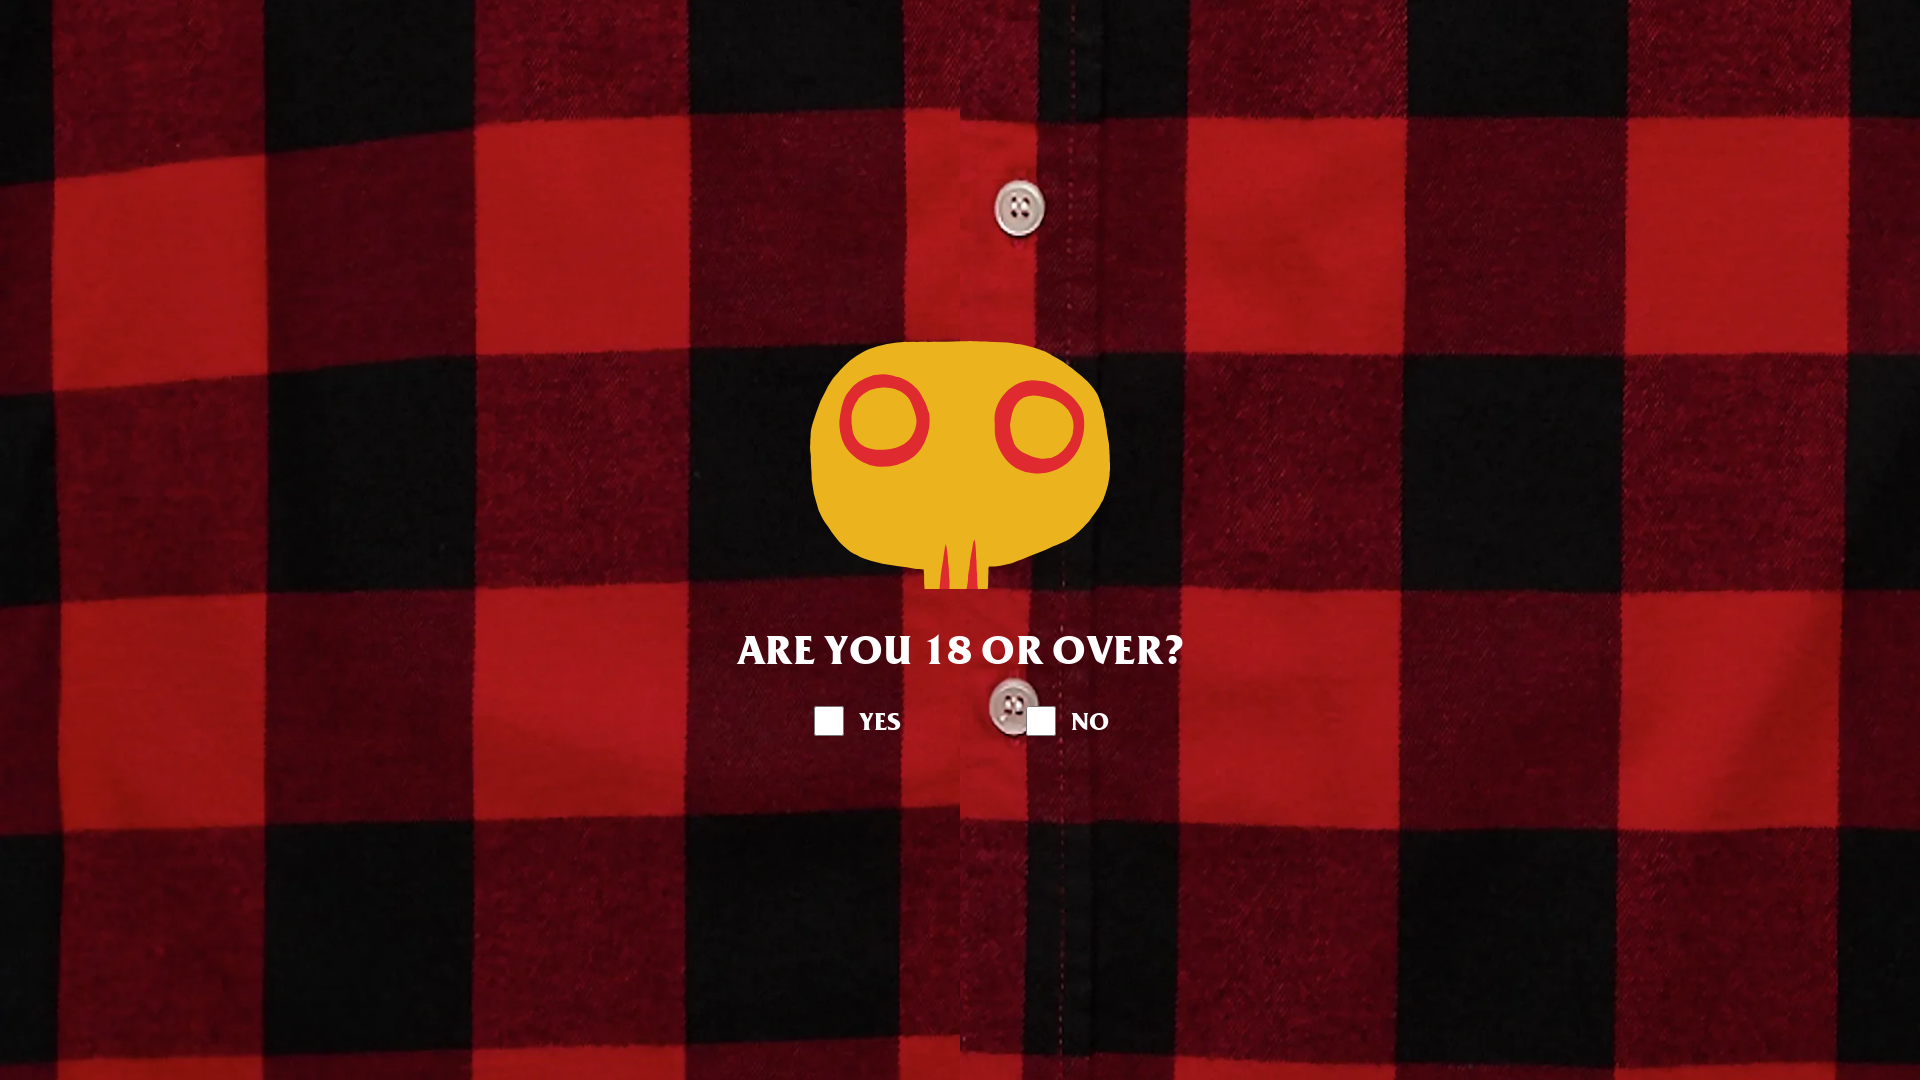  I want to click on Facebook, so click(498, 51).